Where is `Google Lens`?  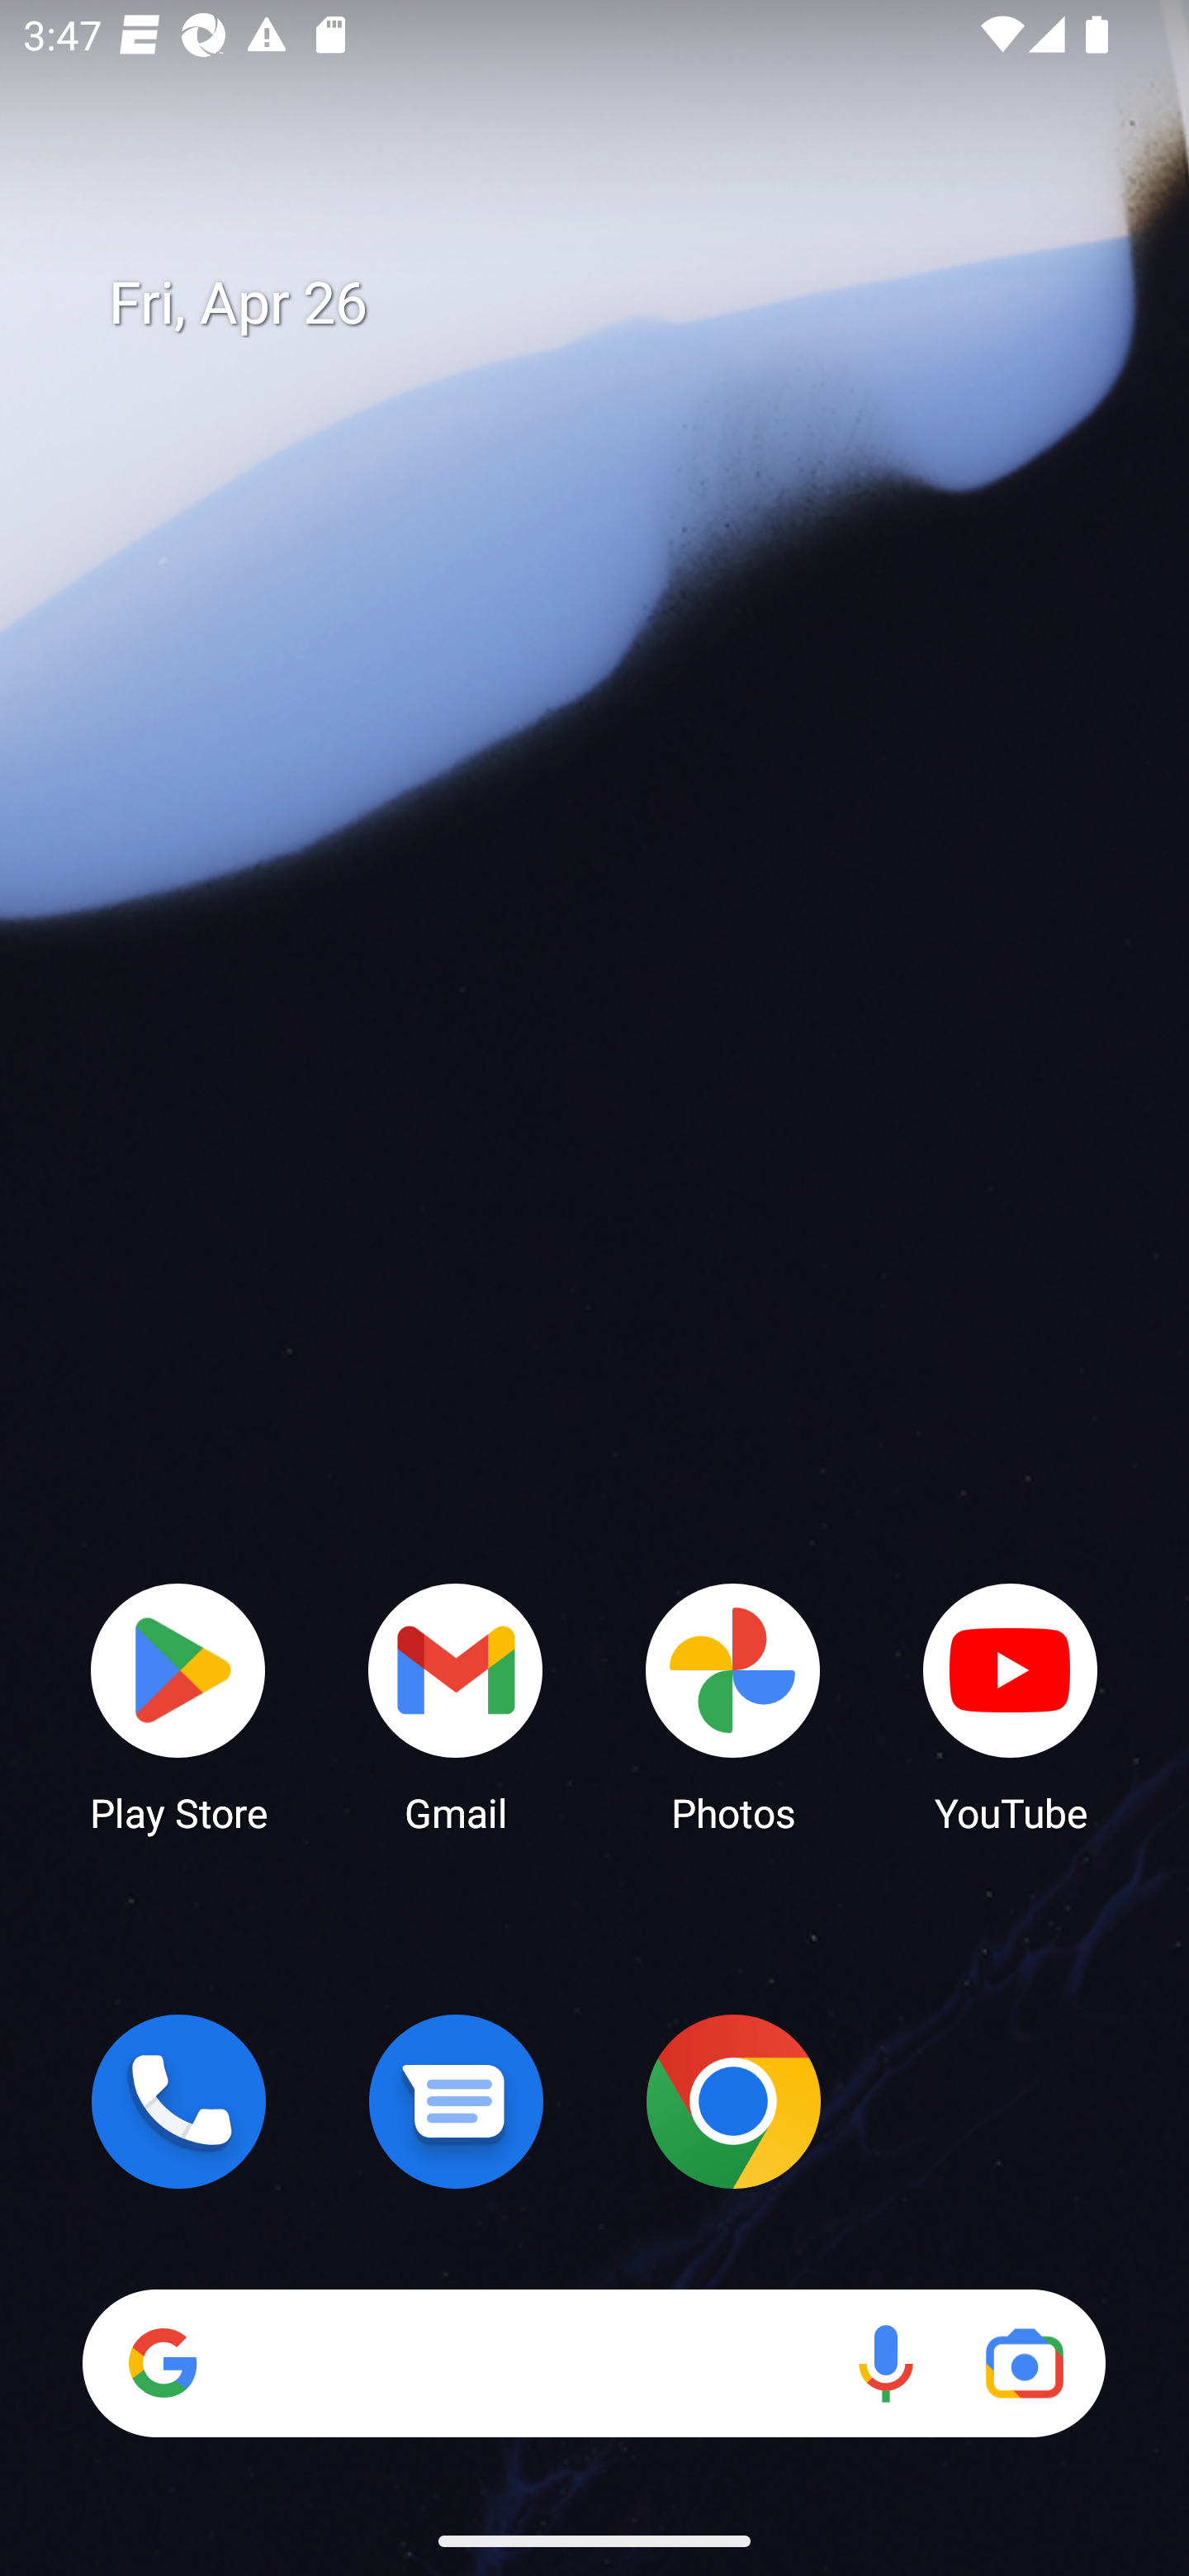
Google Lens is located at coordinates (1024, 2363).